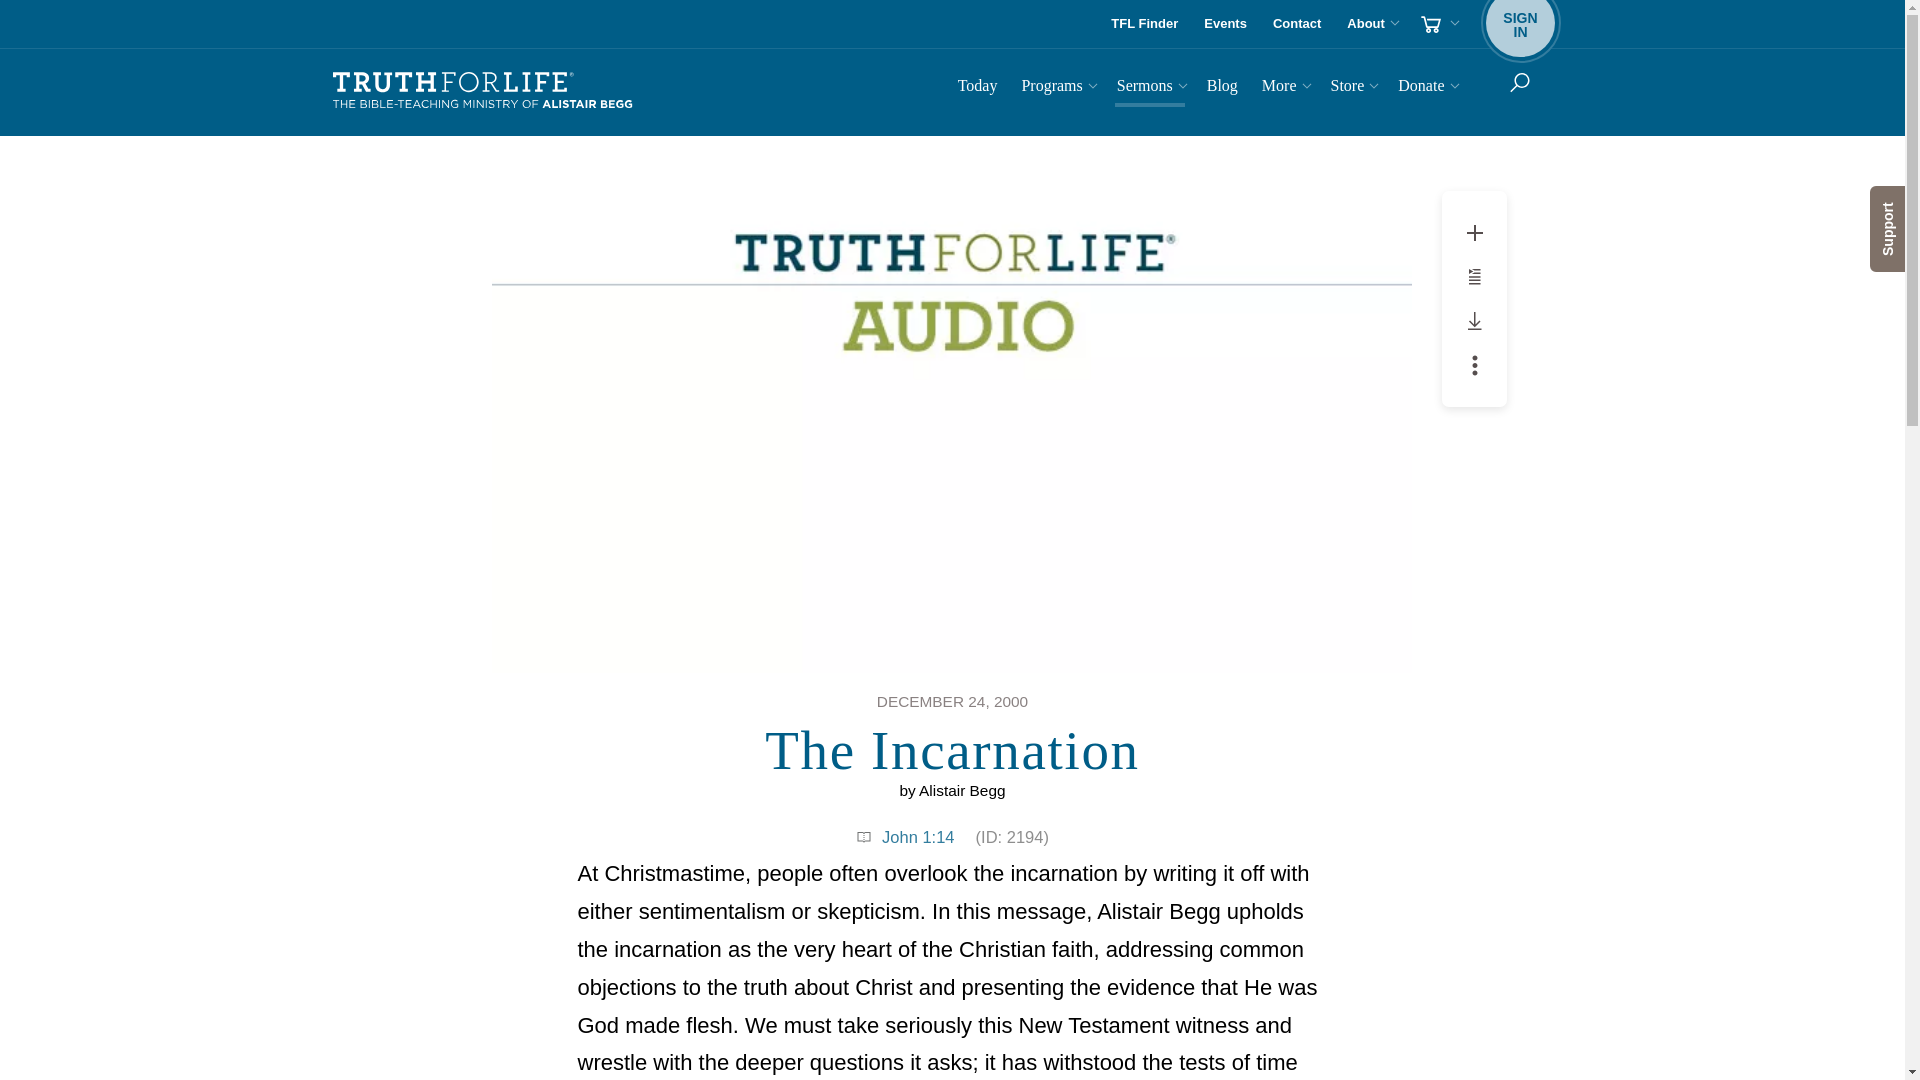 Image resolution: width=1920 pixels, height=1080 pixels. Describe the element at coordinates (1056, 88) in the screenshot. I see `Contact` at that location.